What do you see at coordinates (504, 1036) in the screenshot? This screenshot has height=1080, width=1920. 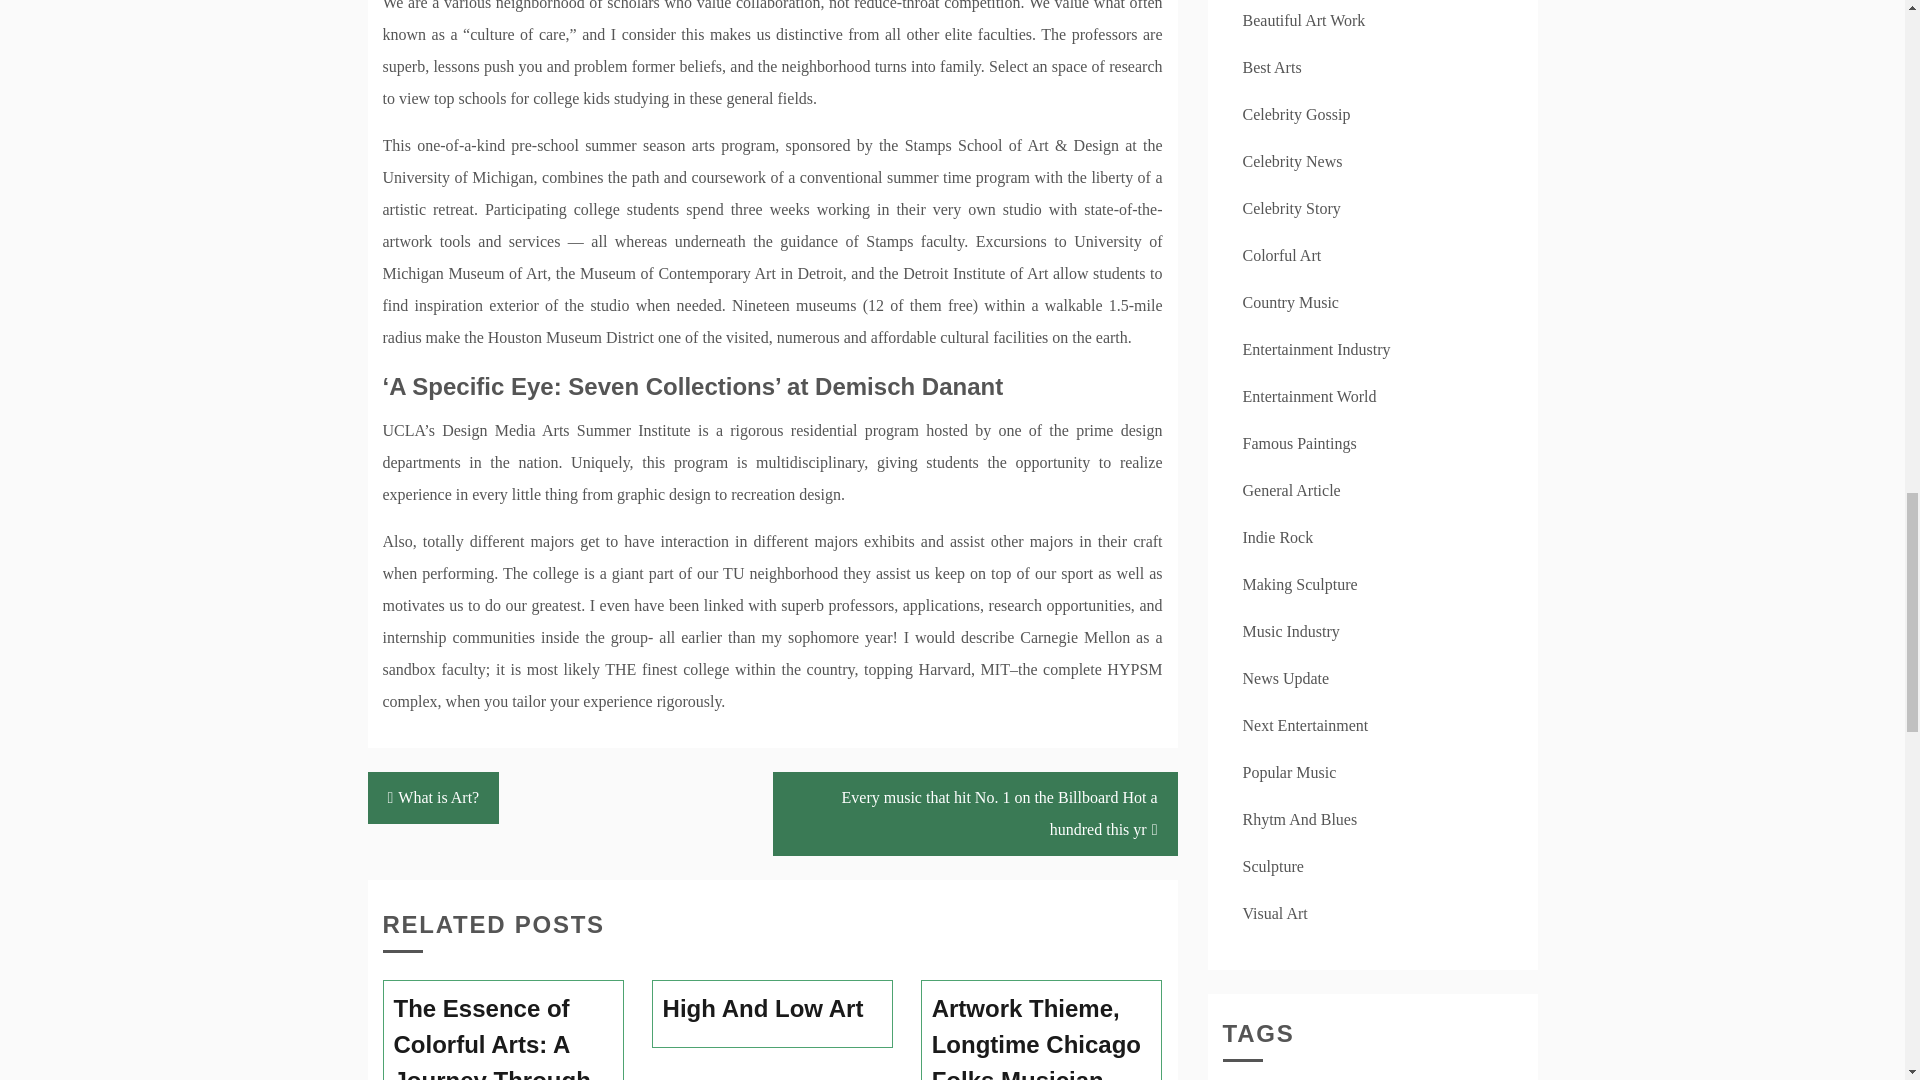 I see `The Essence of Colorful Arts: A Journey Through Creativity` at bounding box center [504, 1036].